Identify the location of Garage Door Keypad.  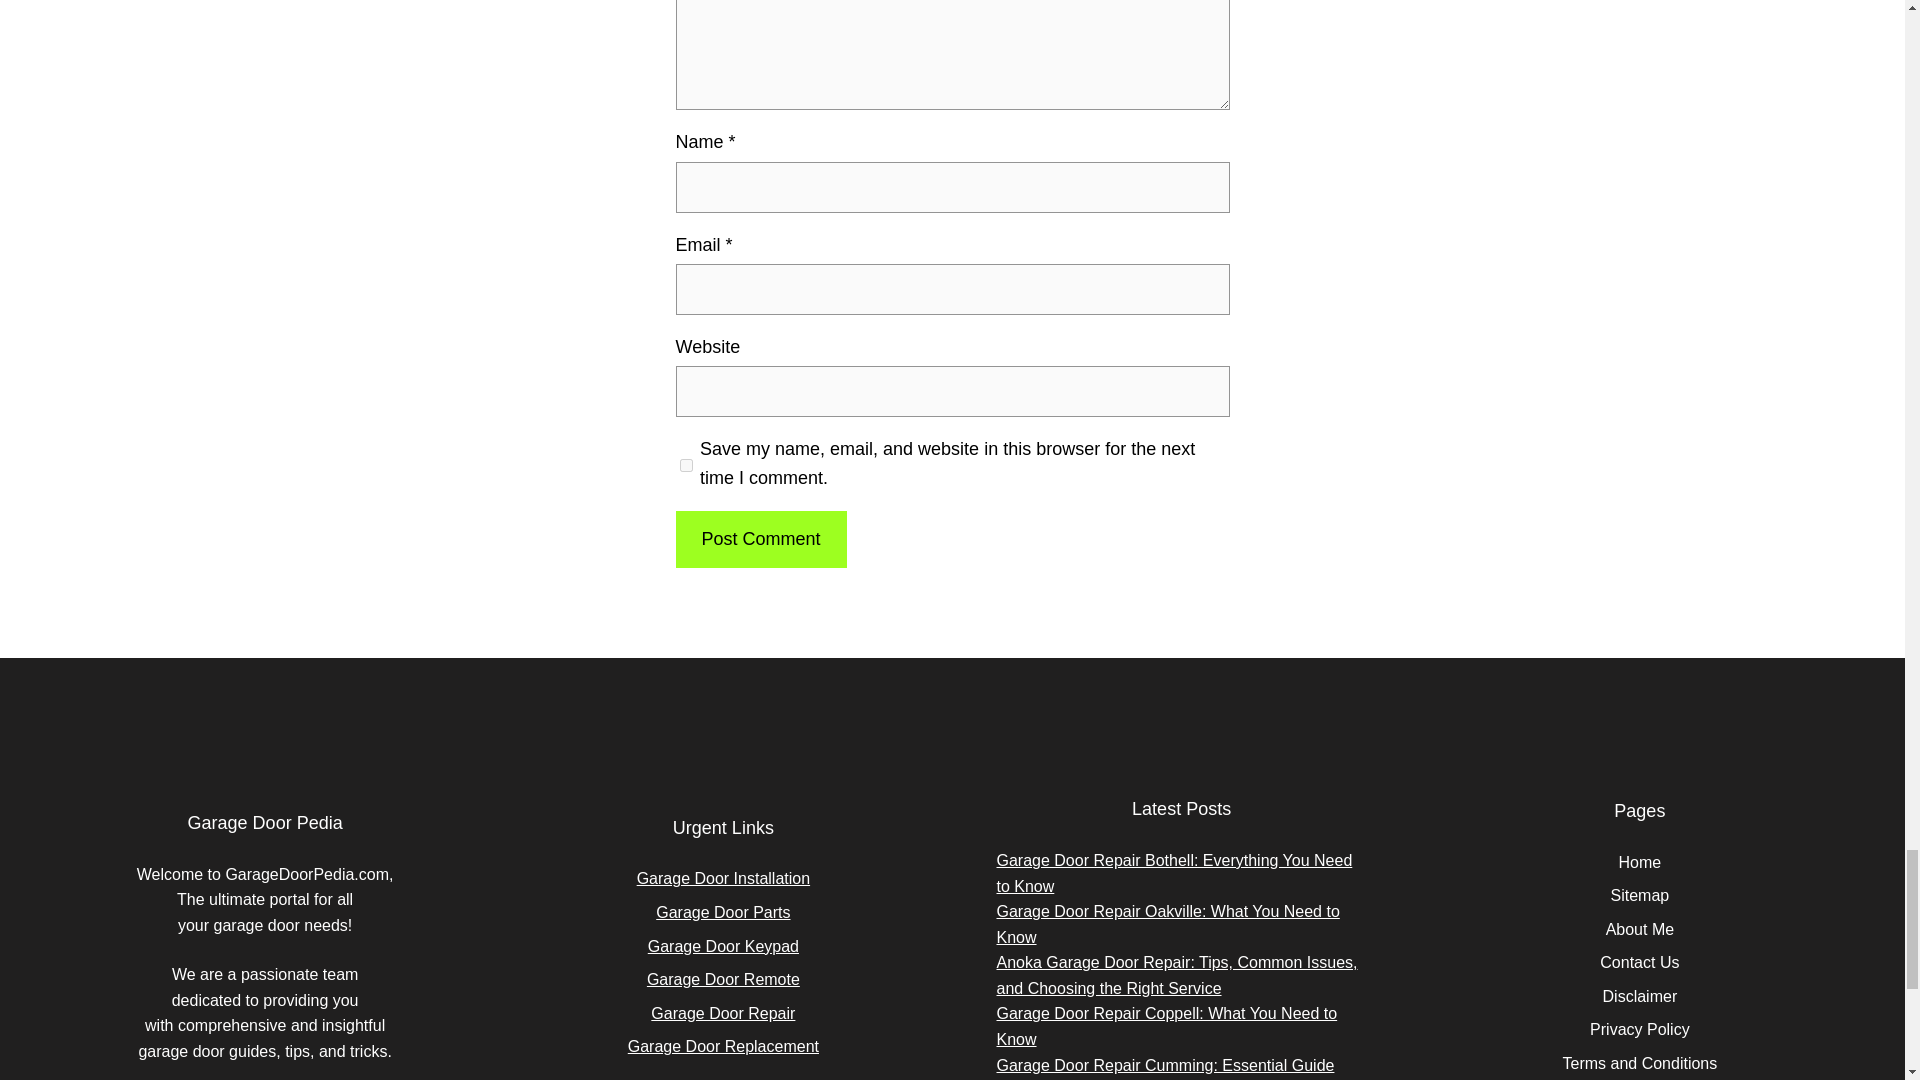
(723, 946).